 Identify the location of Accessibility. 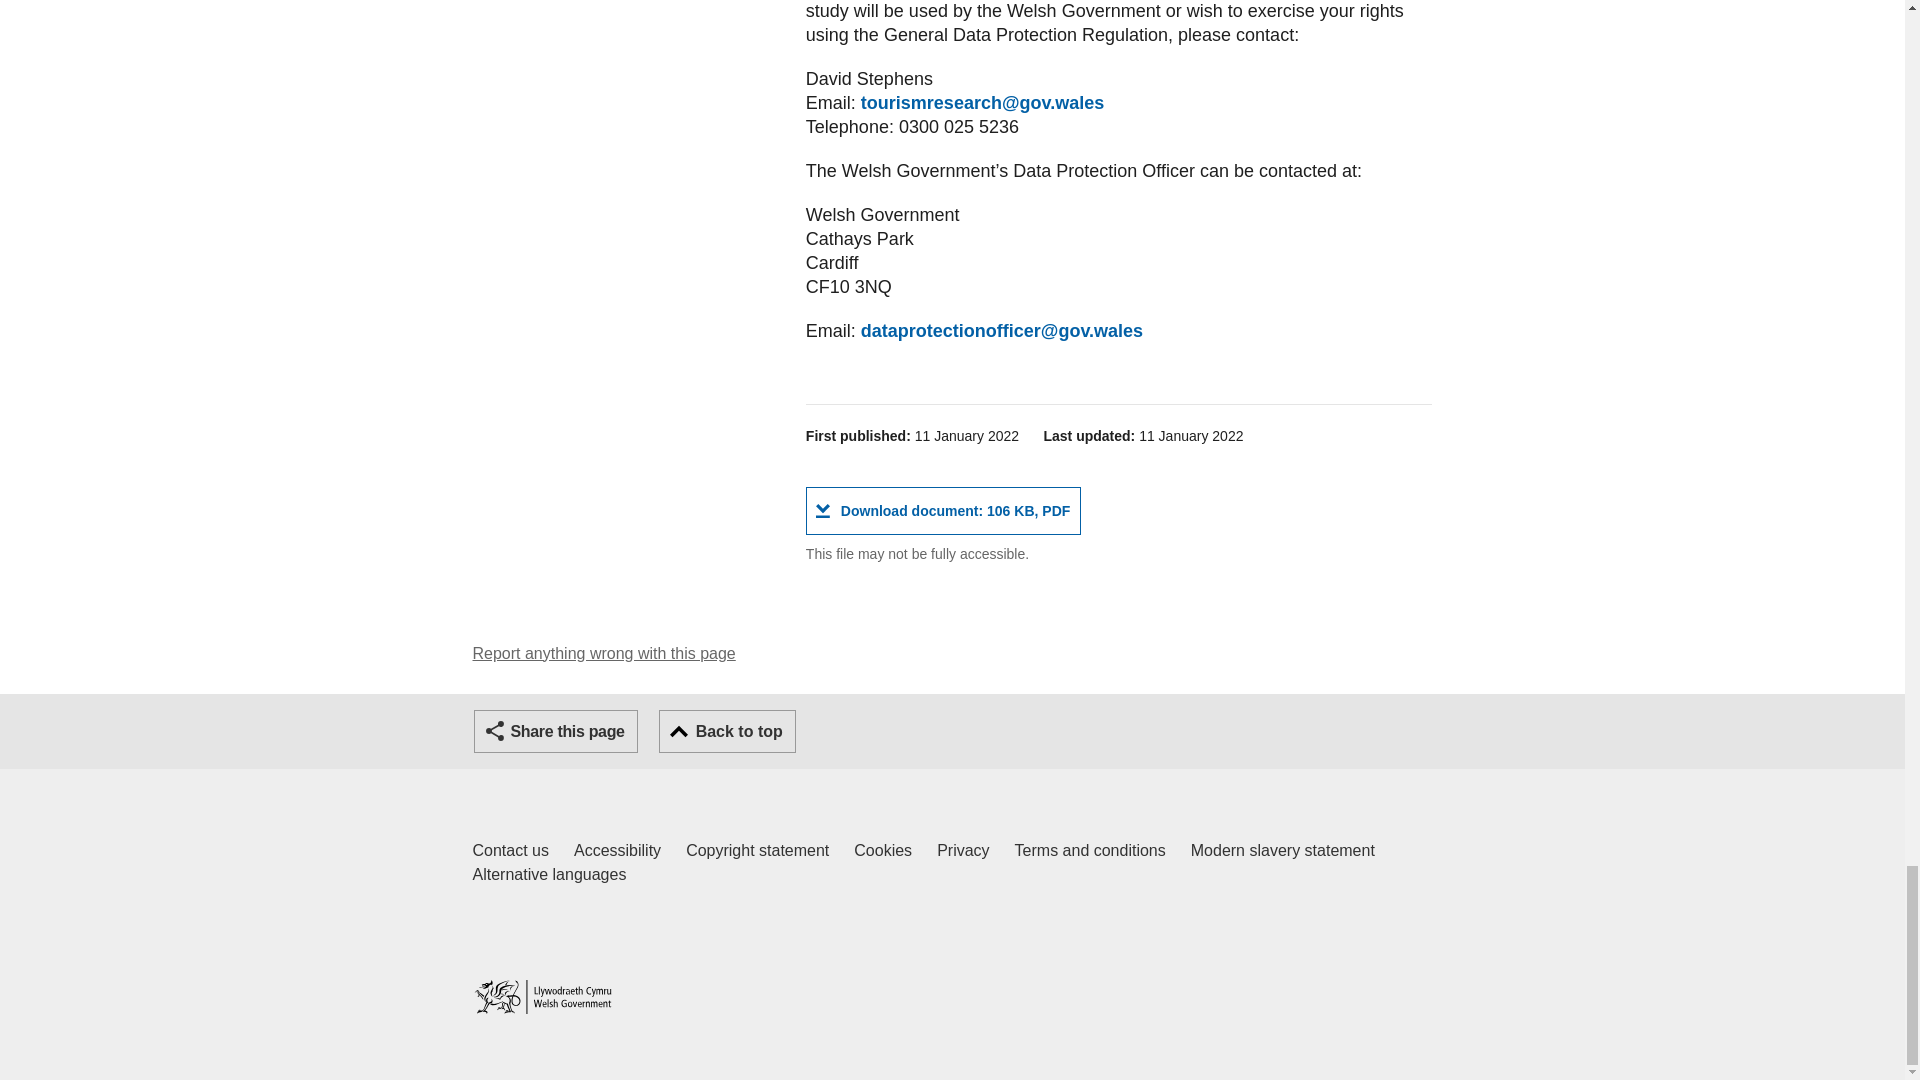
(617, 850).